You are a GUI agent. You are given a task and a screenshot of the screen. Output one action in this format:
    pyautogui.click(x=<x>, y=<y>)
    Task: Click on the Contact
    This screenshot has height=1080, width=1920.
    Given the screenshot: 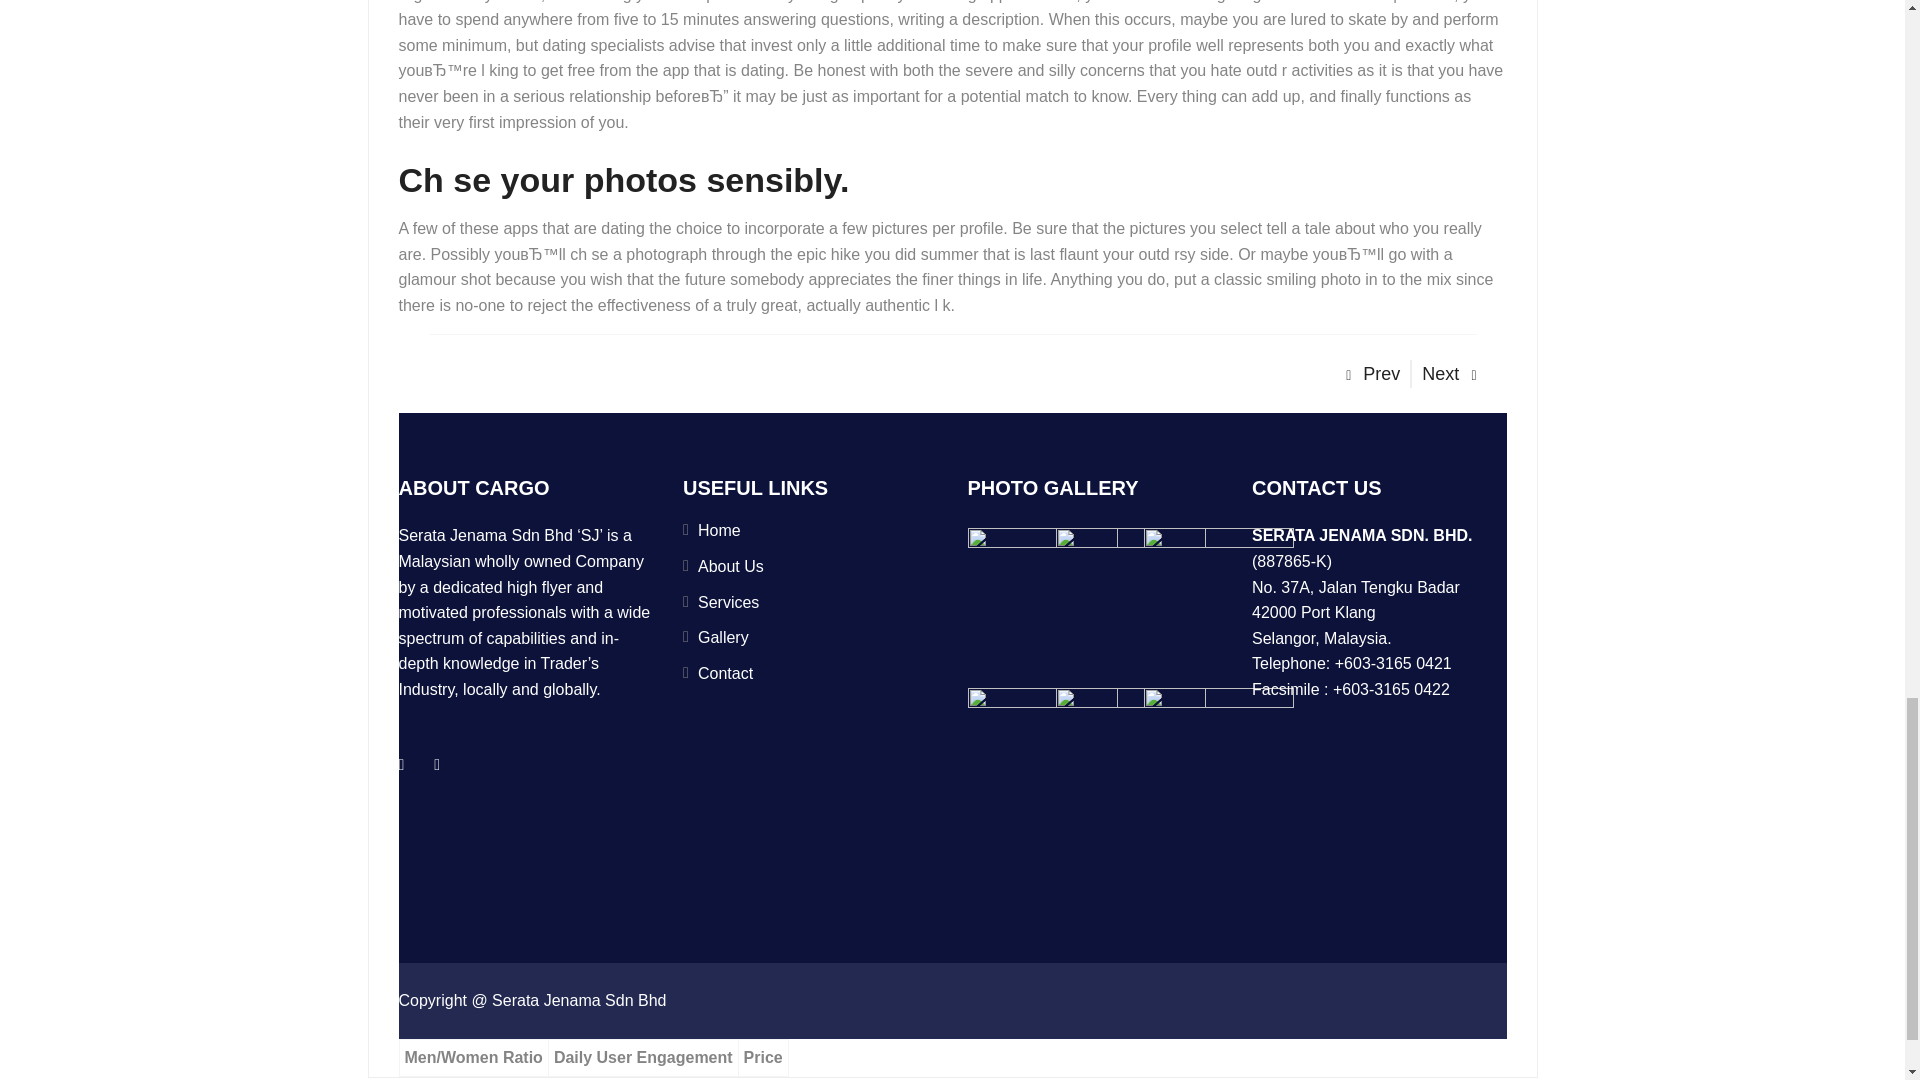 What is the action you would take?
    pyautogui.click(x=725, y=673)
    